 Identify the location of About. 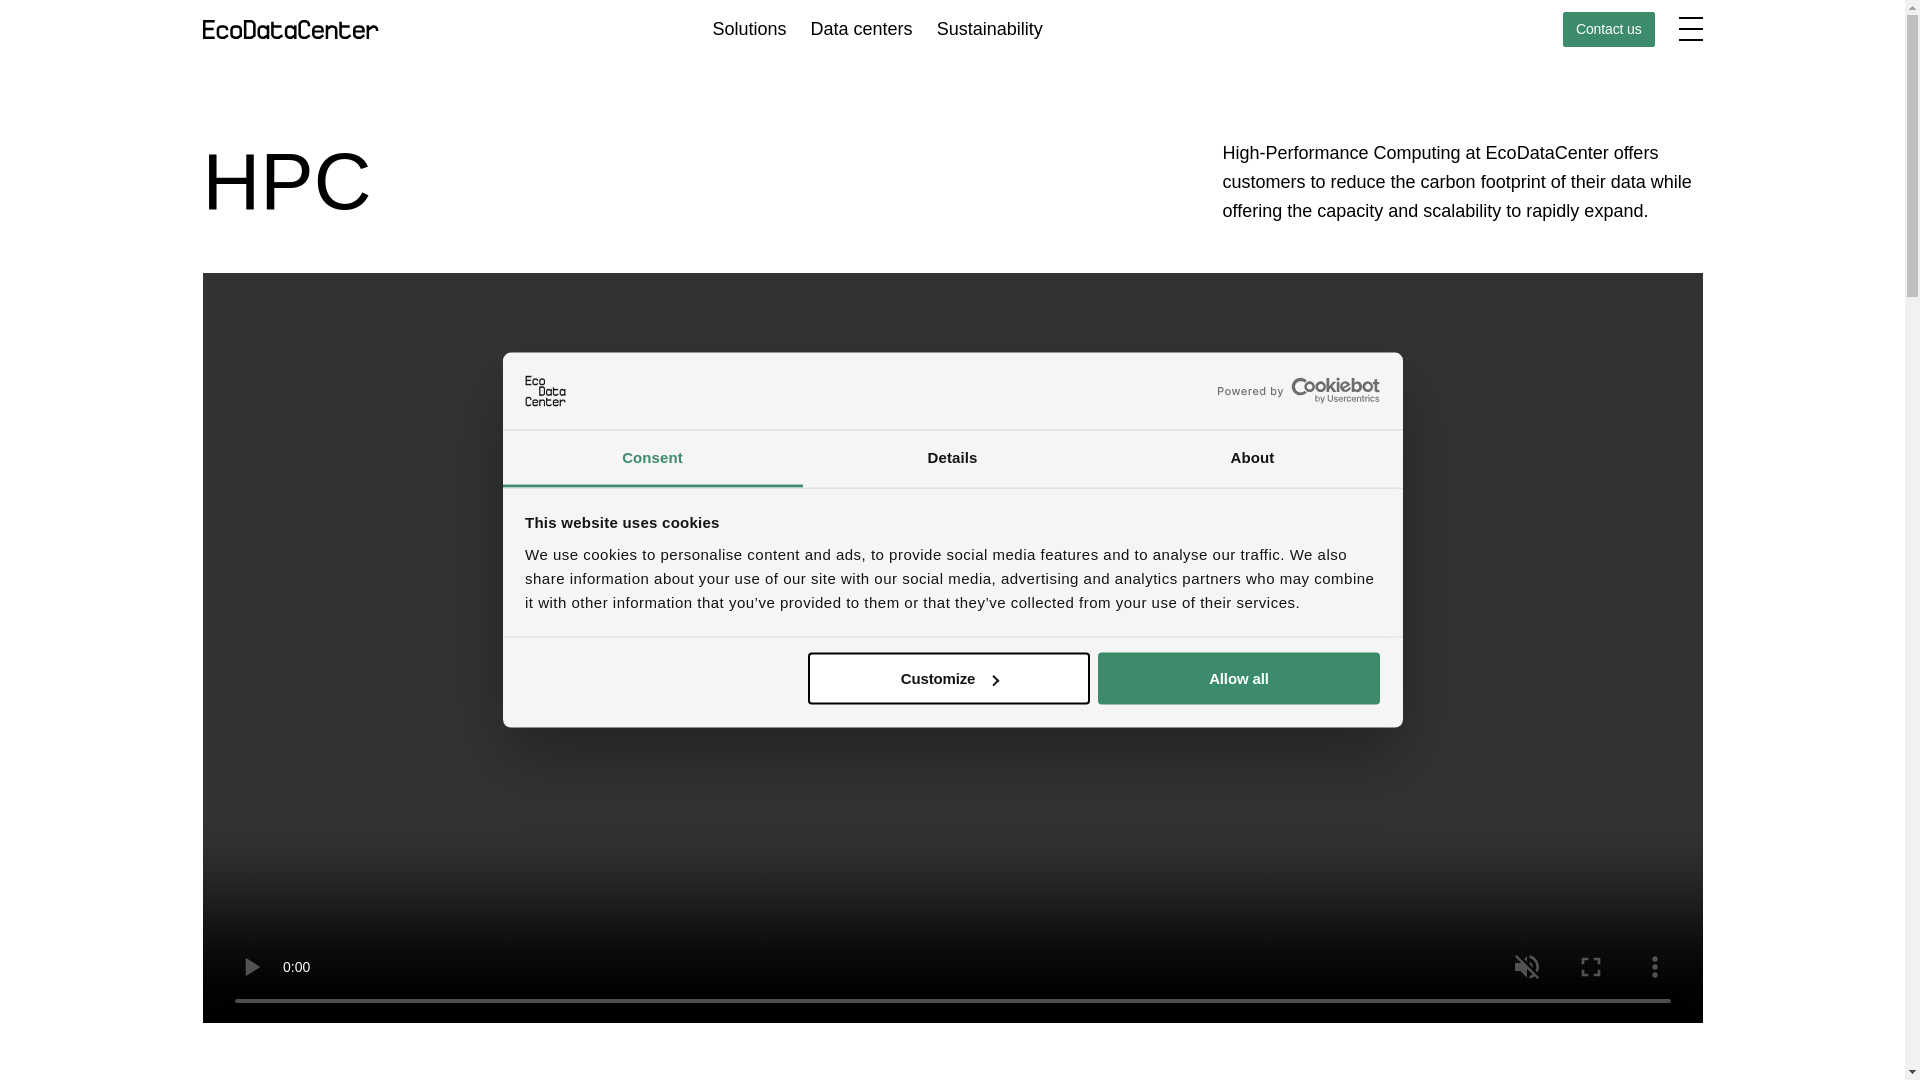
(1252, 458).